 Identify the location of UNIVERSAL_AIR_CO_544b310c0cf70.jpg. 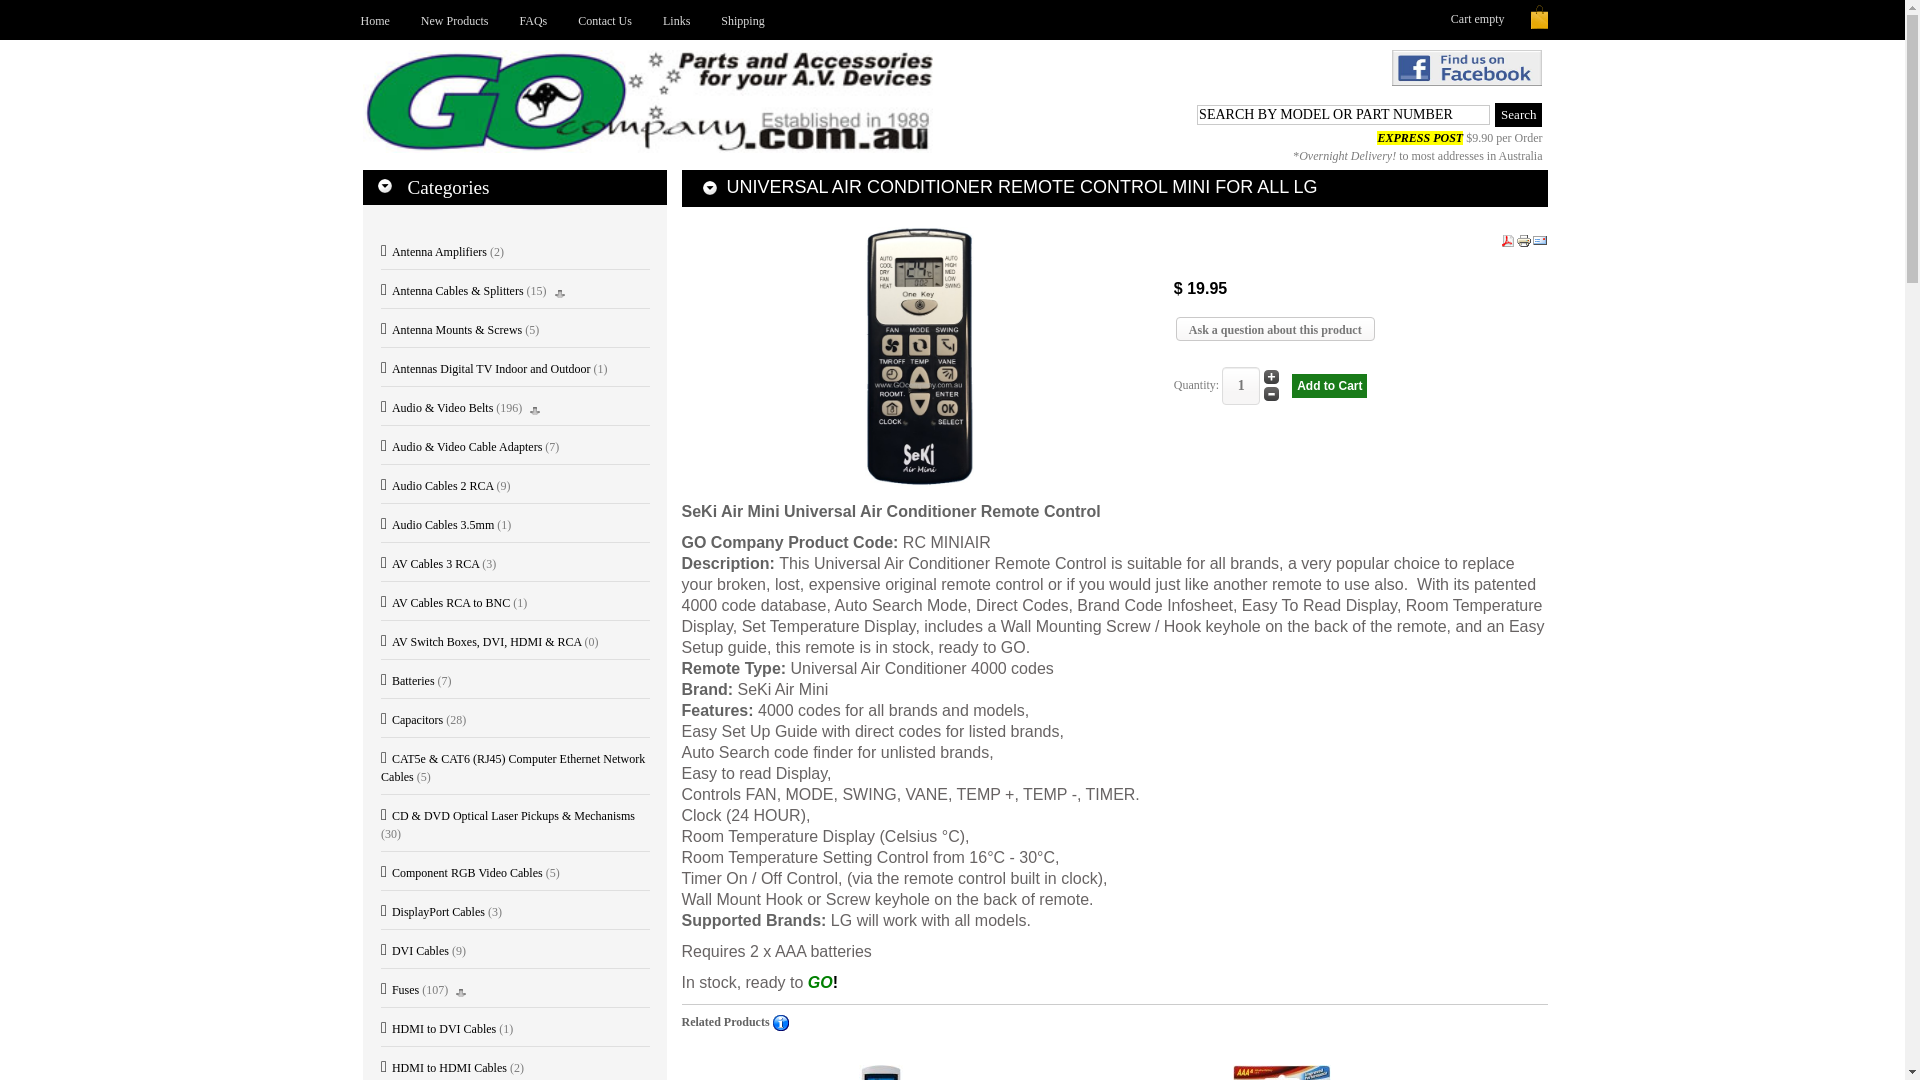
(920, 356).